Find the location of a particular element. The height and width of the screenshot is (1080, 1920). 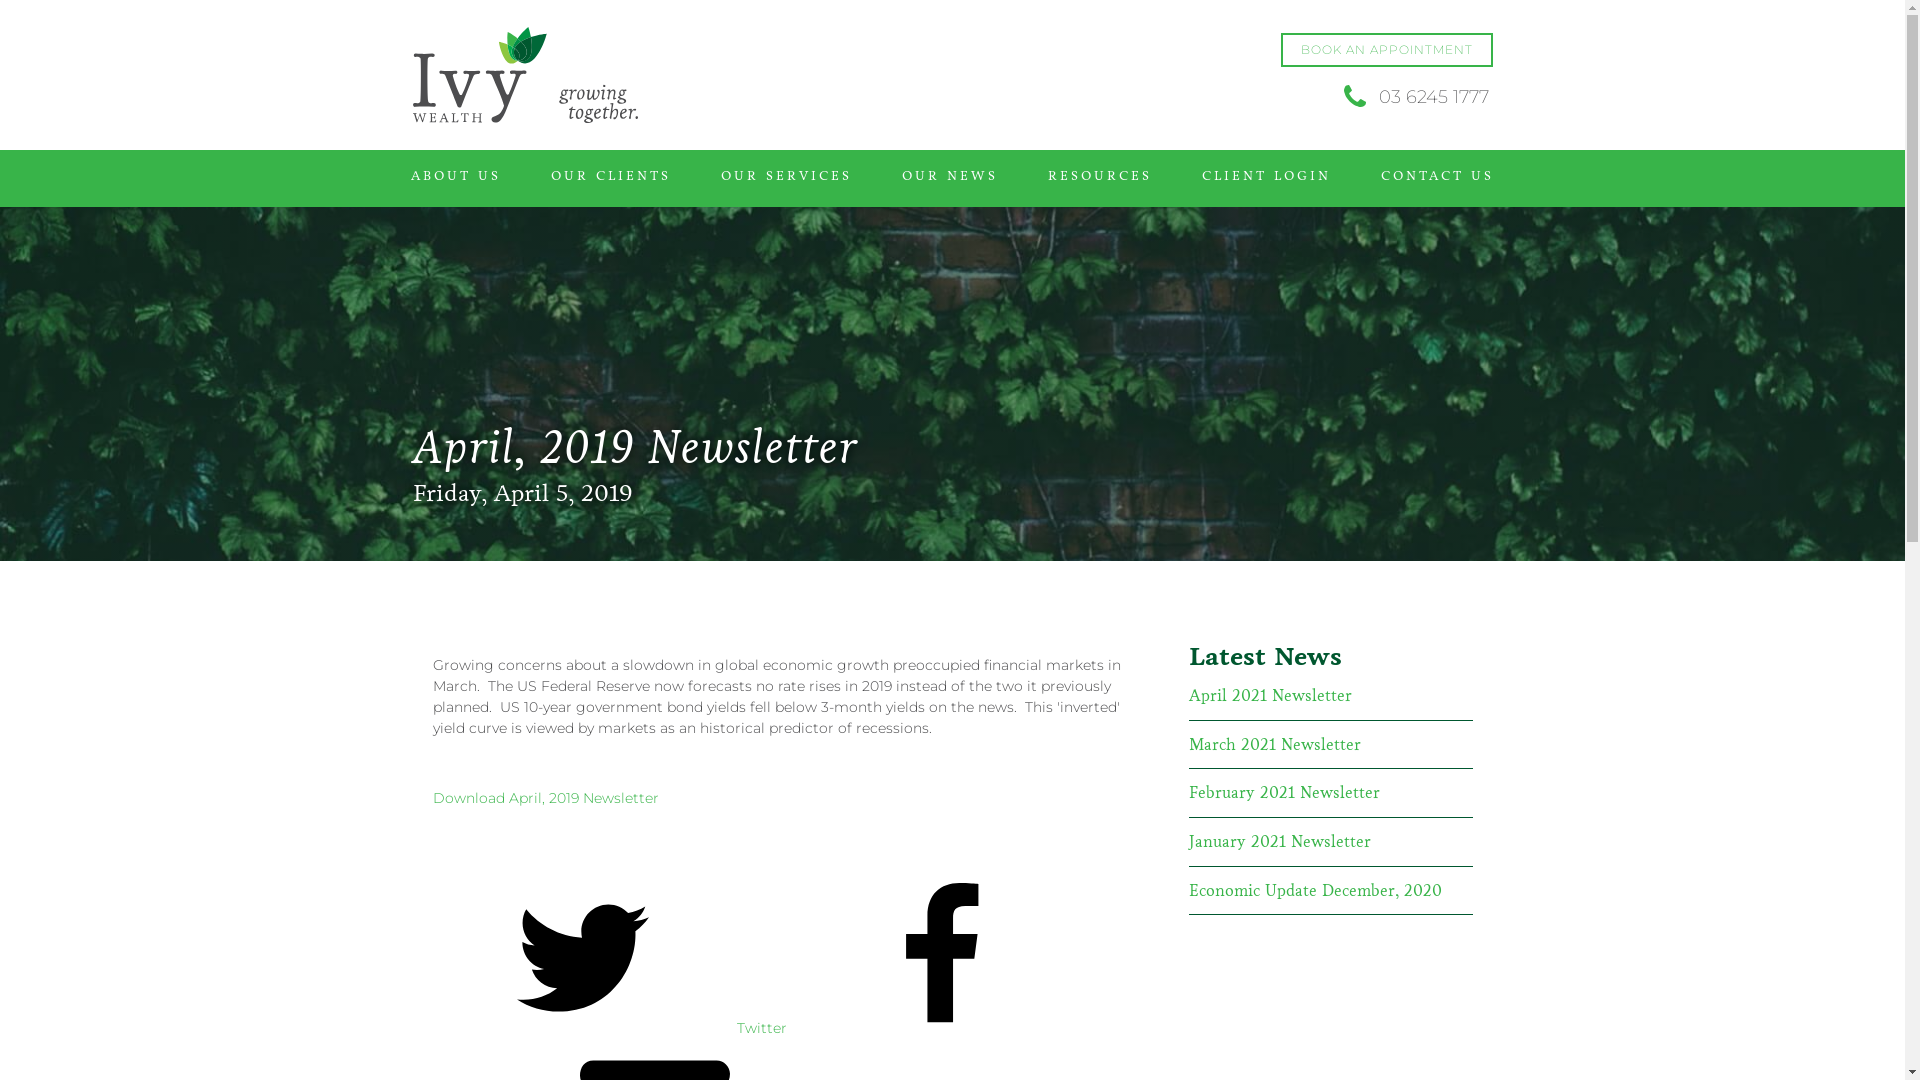

Download April, 2019 Newsletter is located at coordinates (545, 798).